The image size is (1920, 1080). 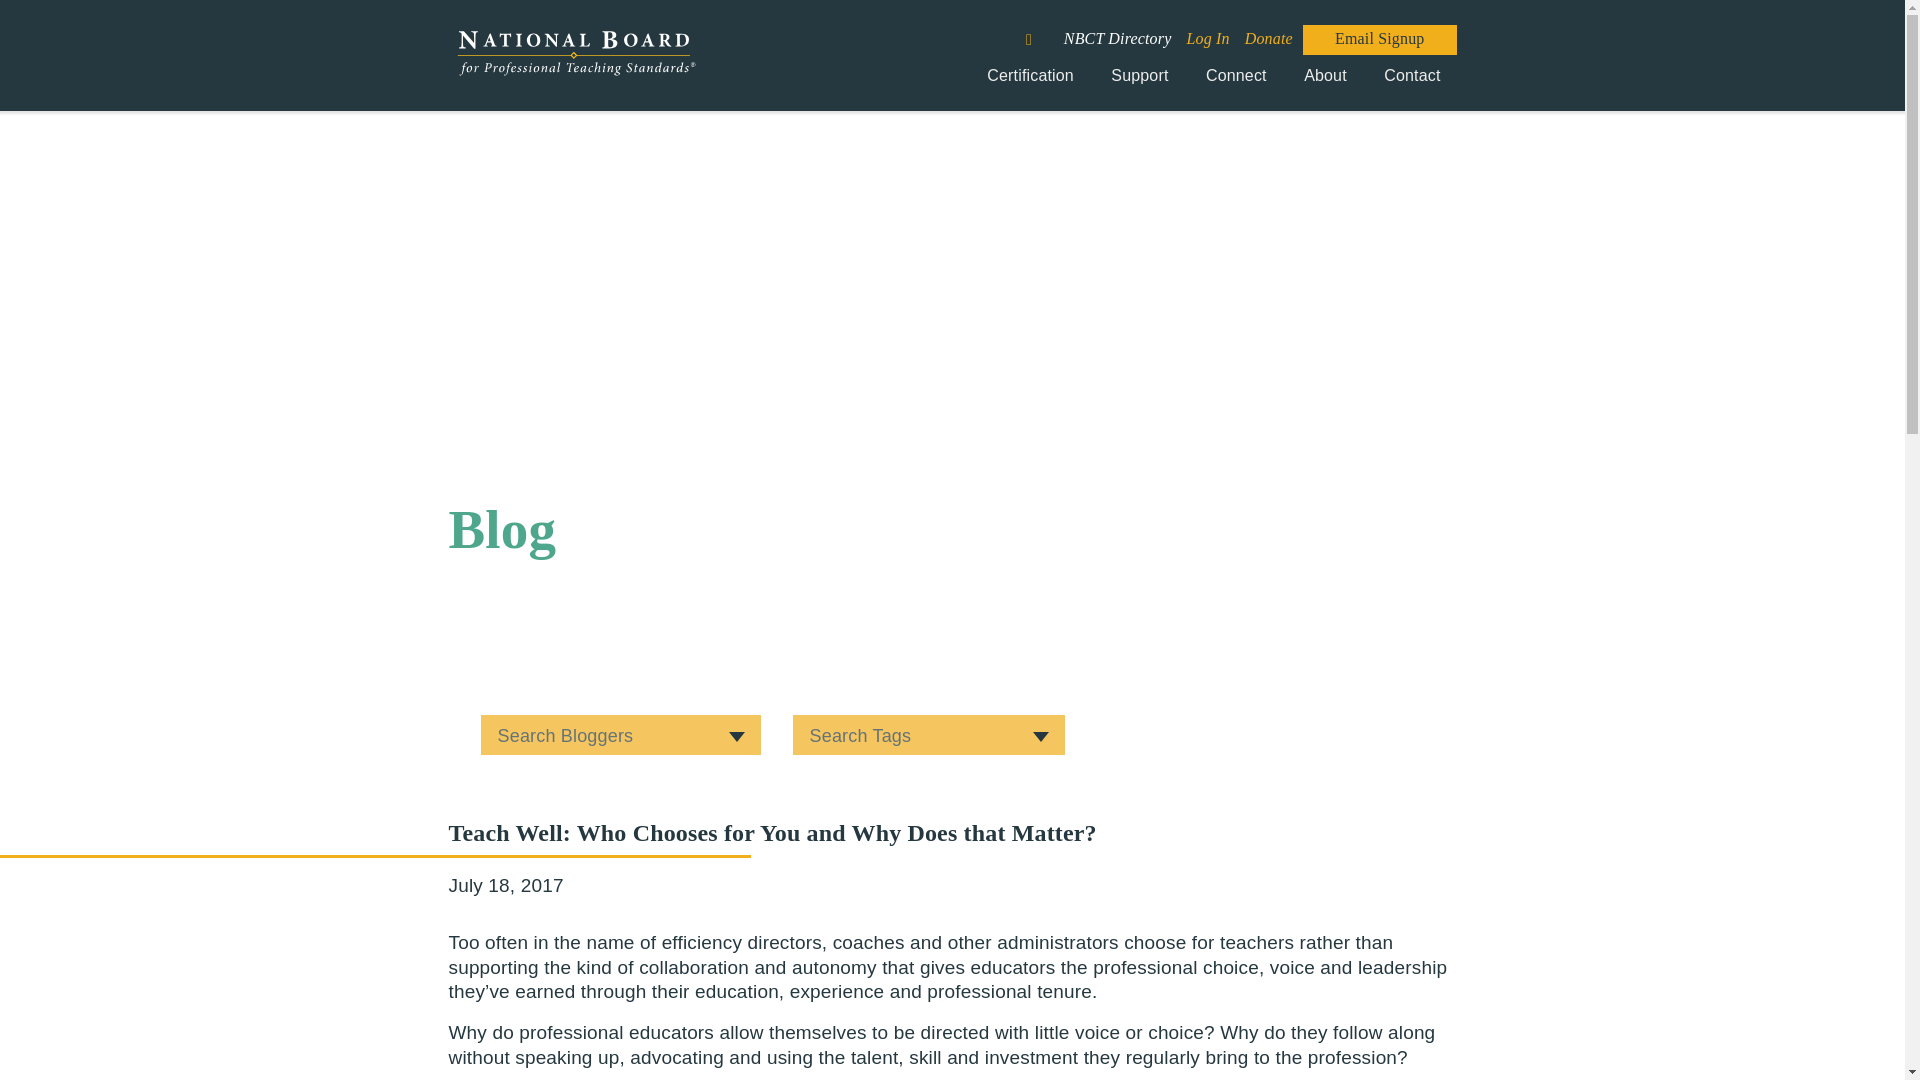 I want to click on Search Tags, so click(x=927, y=734).